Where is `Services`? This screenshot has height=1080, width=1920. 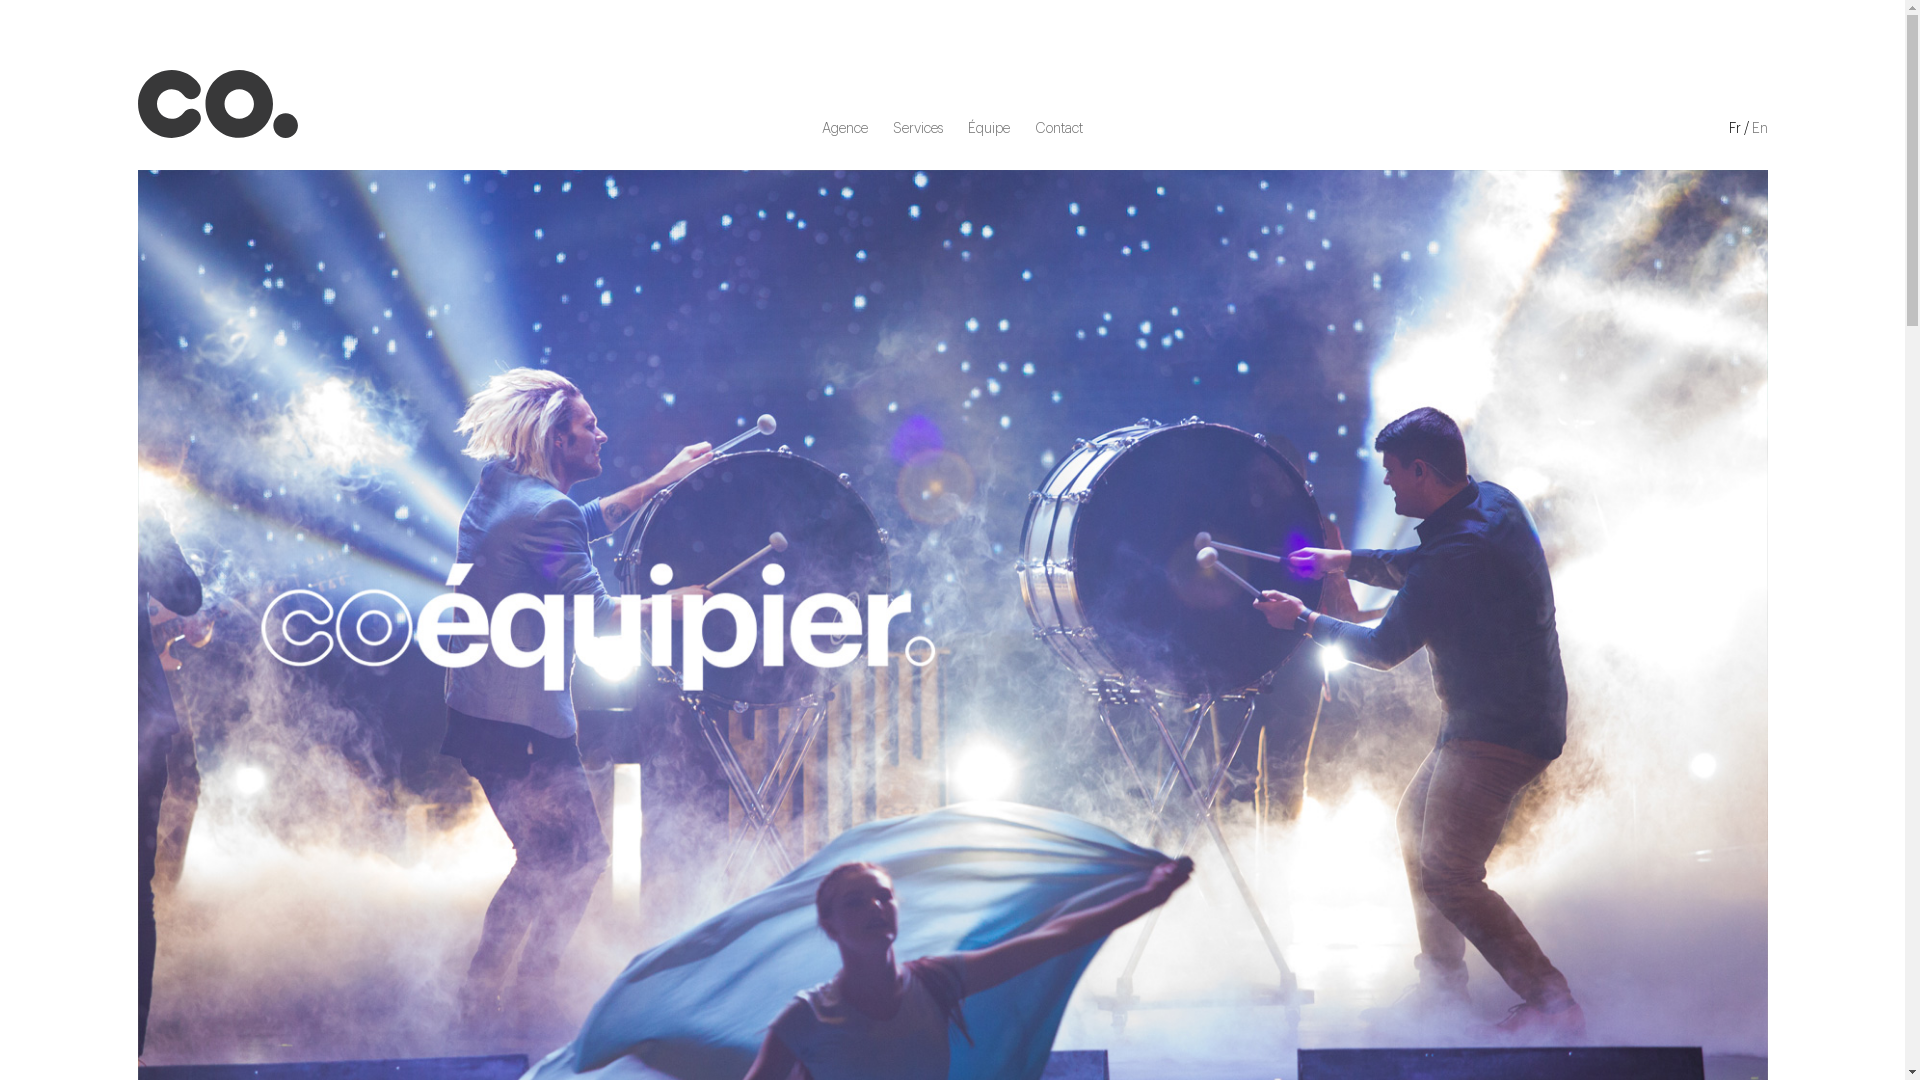 Services is located at coordinates (918, 124).